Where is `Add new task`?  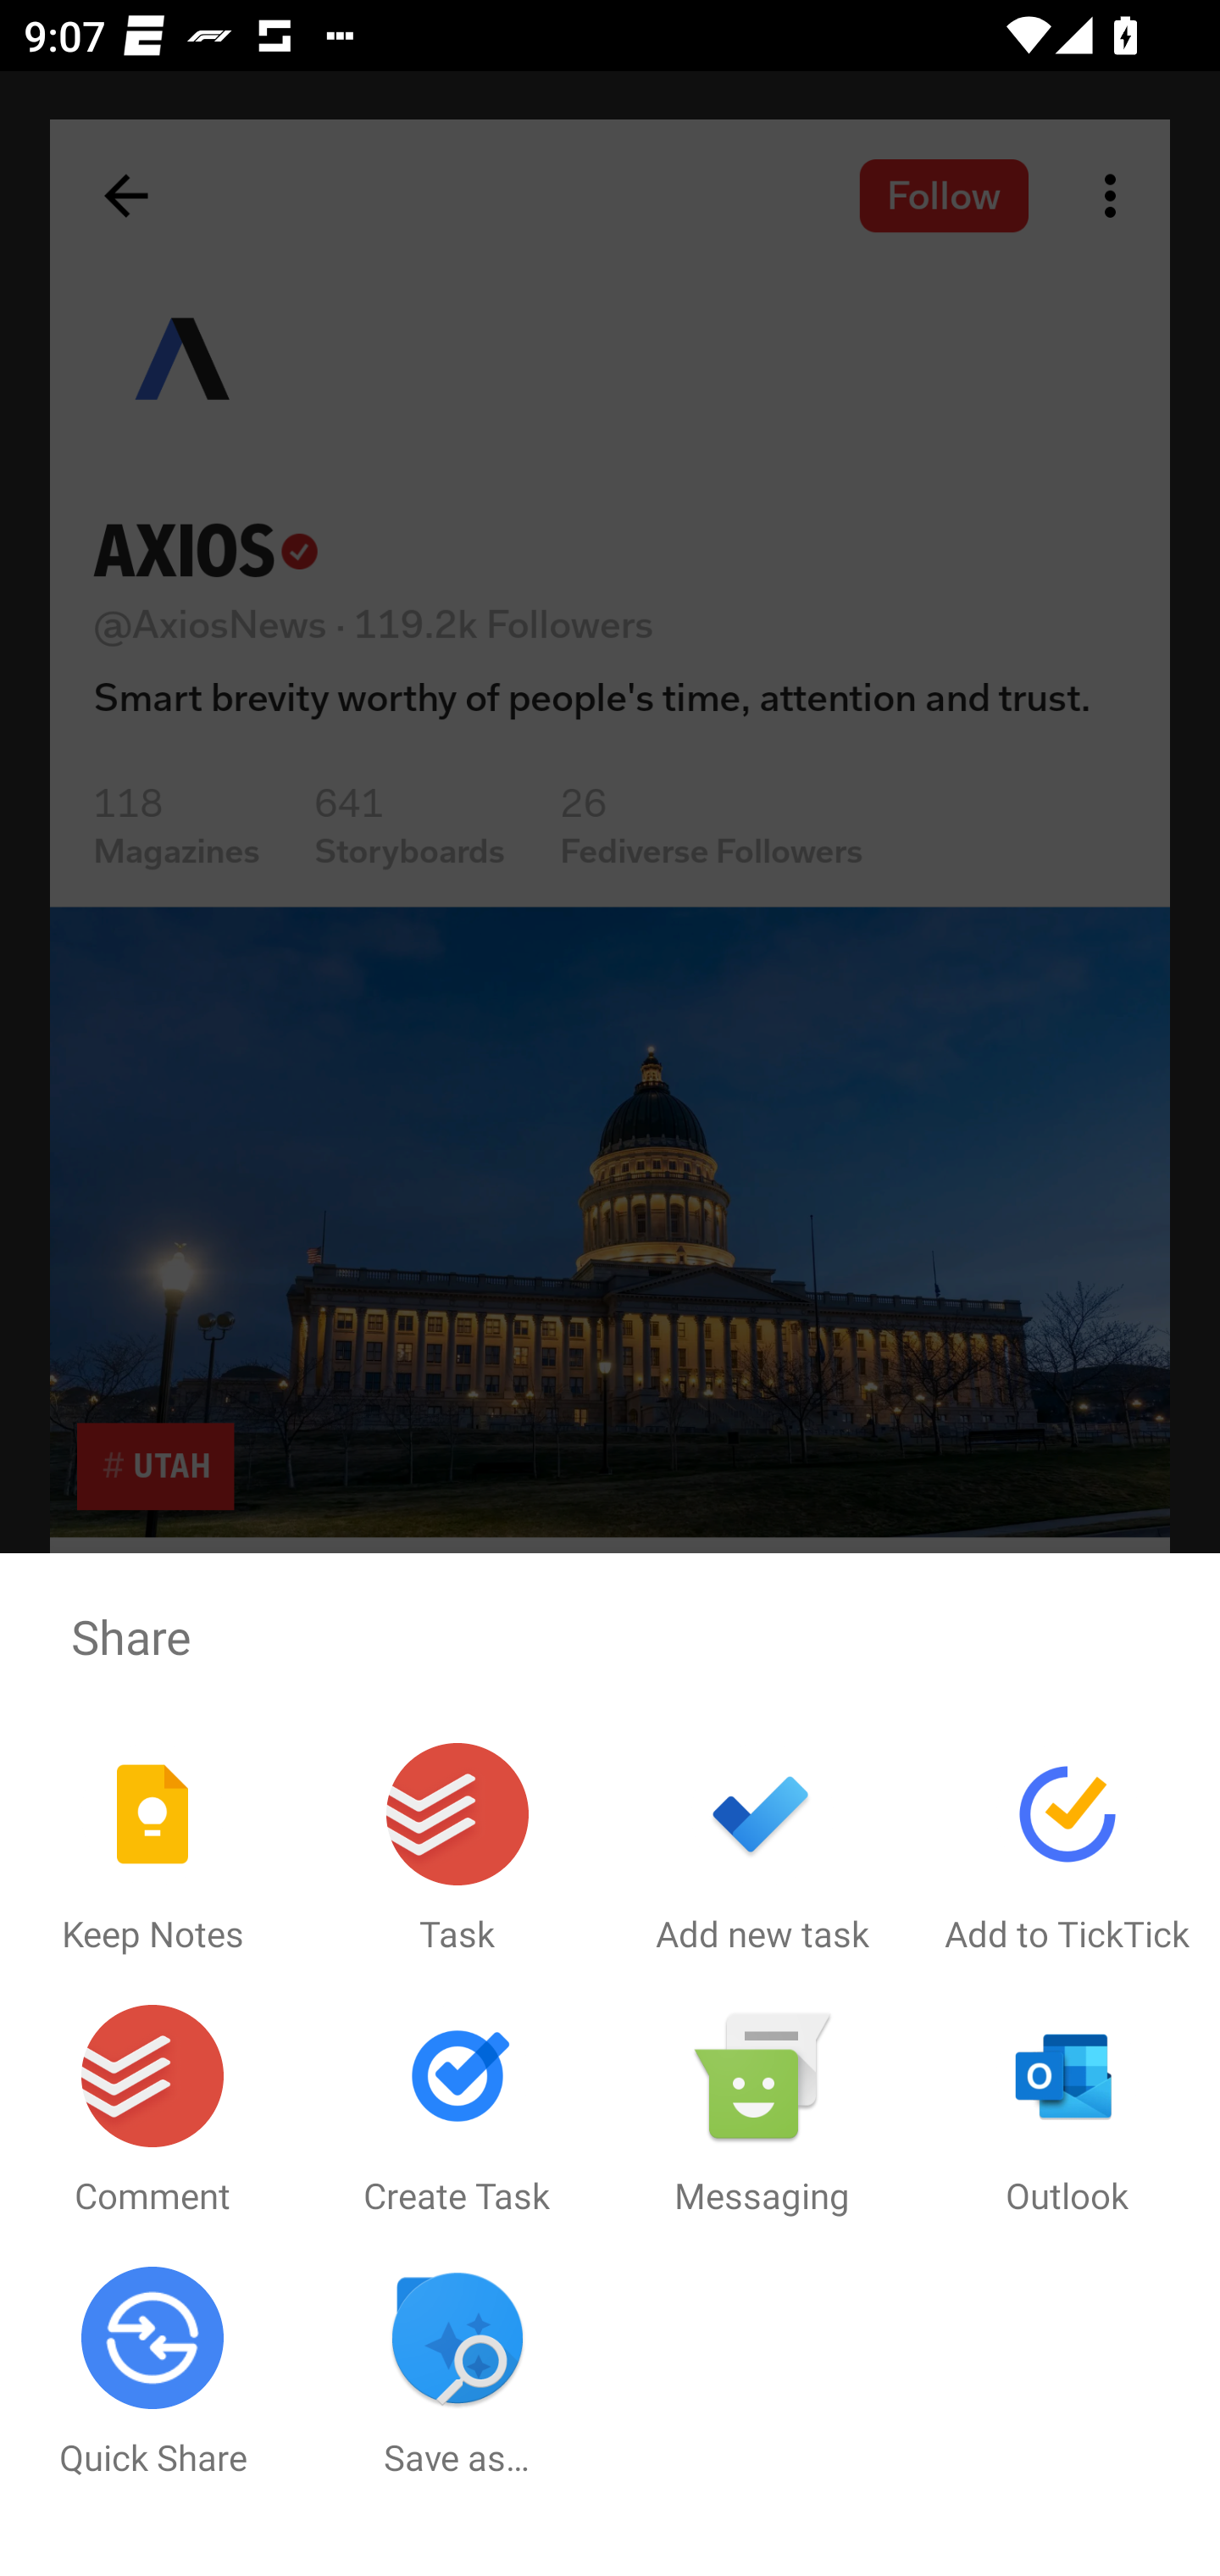
Add new task is located at coordinates (762, 1849).